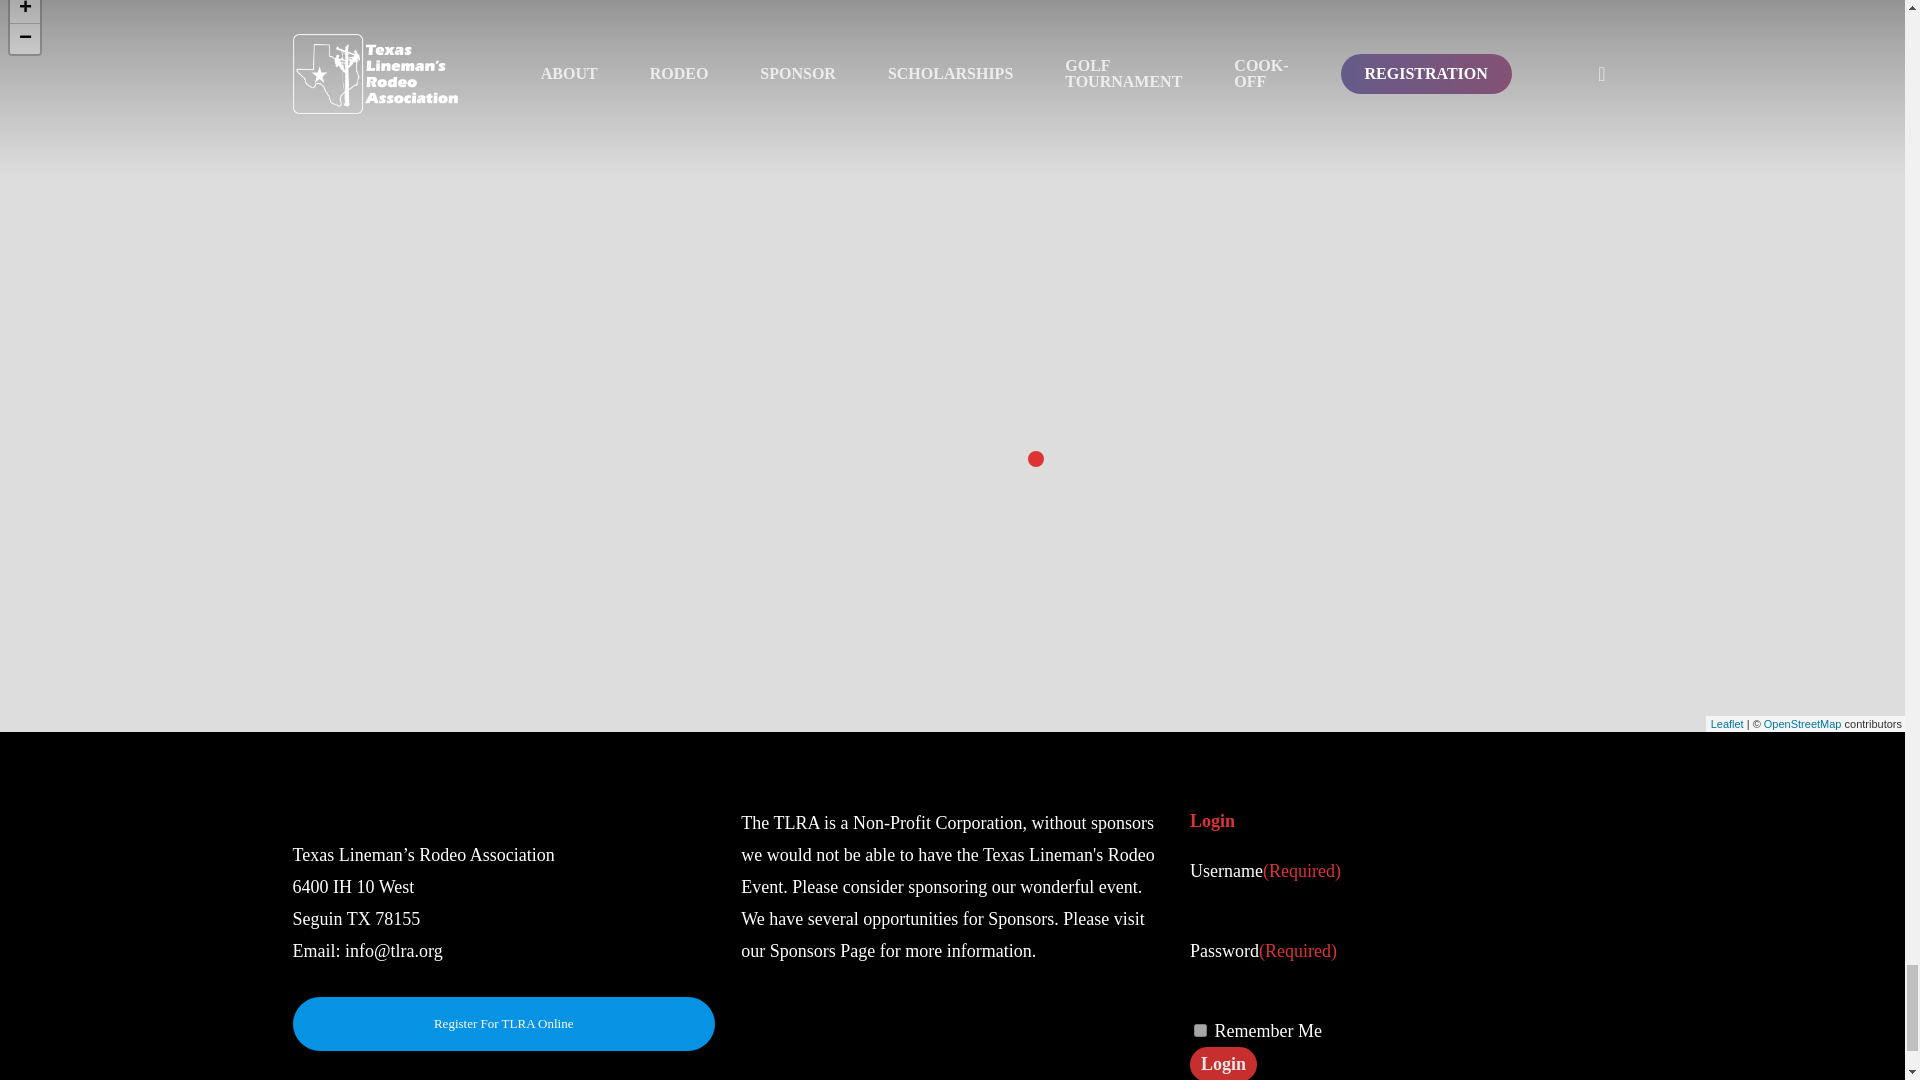  What do you see at coordinates (1200, 1030) in the screenshot?
I see `1` at bounding box center [1200, 1030].